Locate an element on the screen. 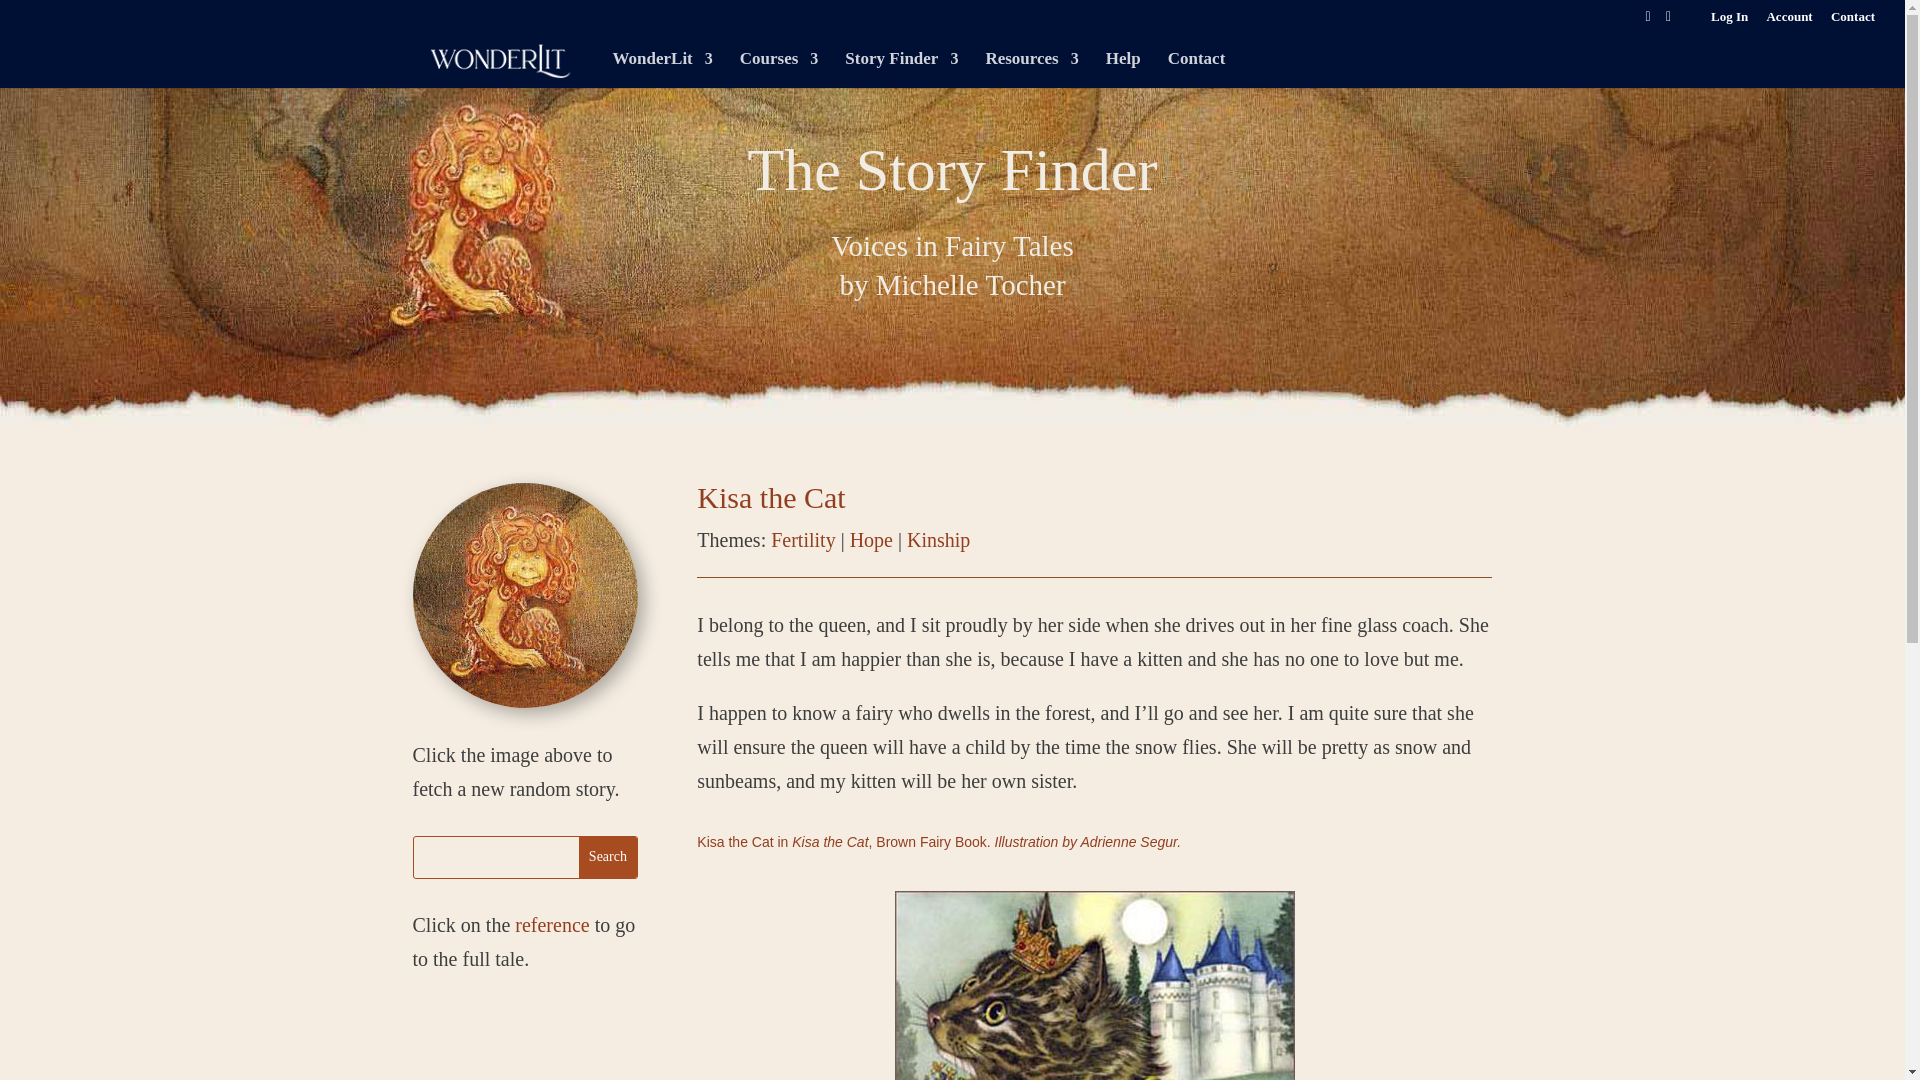 This screenshot has height=1080, width=1920. WonderLit is located at coordinates (662, 69).